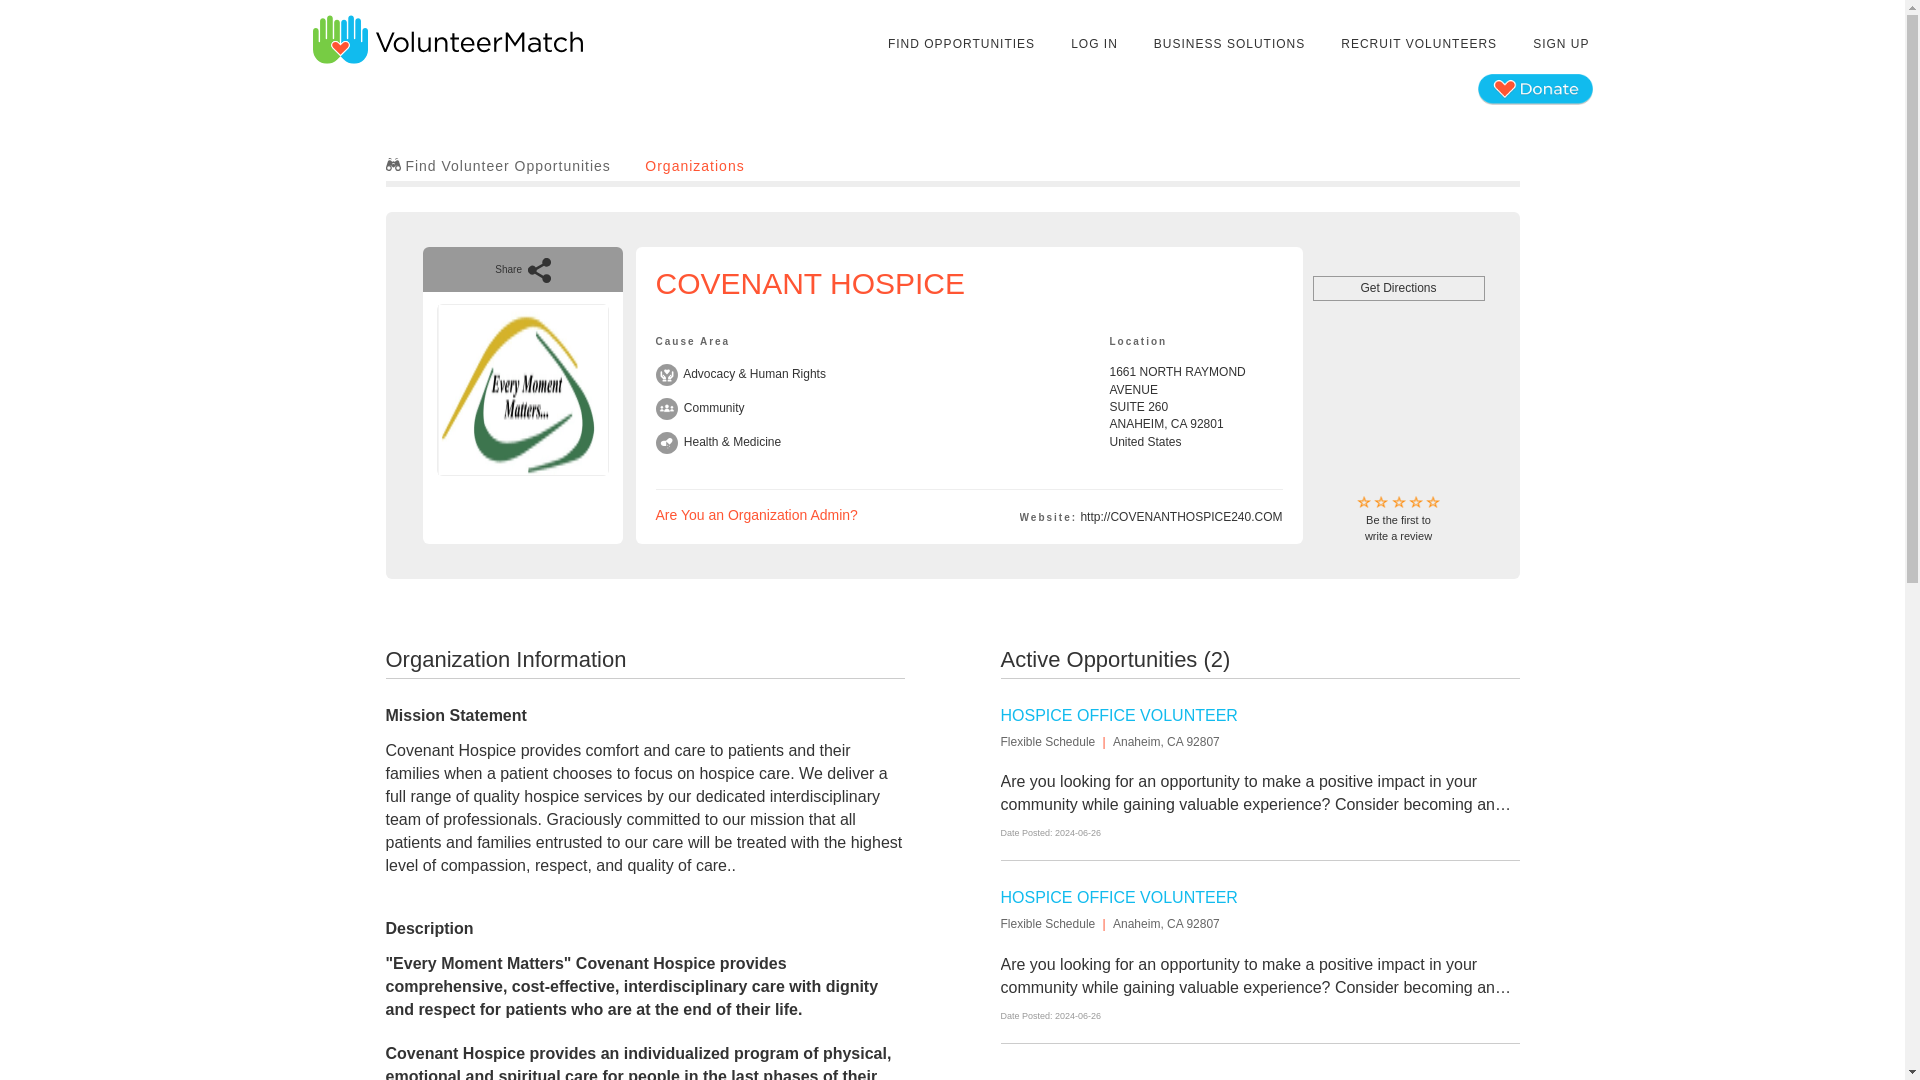 The image size is (1920, 1080). Describe the element at coordinates (1398, 520) in the screenshot. I see `BUSINESS SOLUTIONS` at that location.